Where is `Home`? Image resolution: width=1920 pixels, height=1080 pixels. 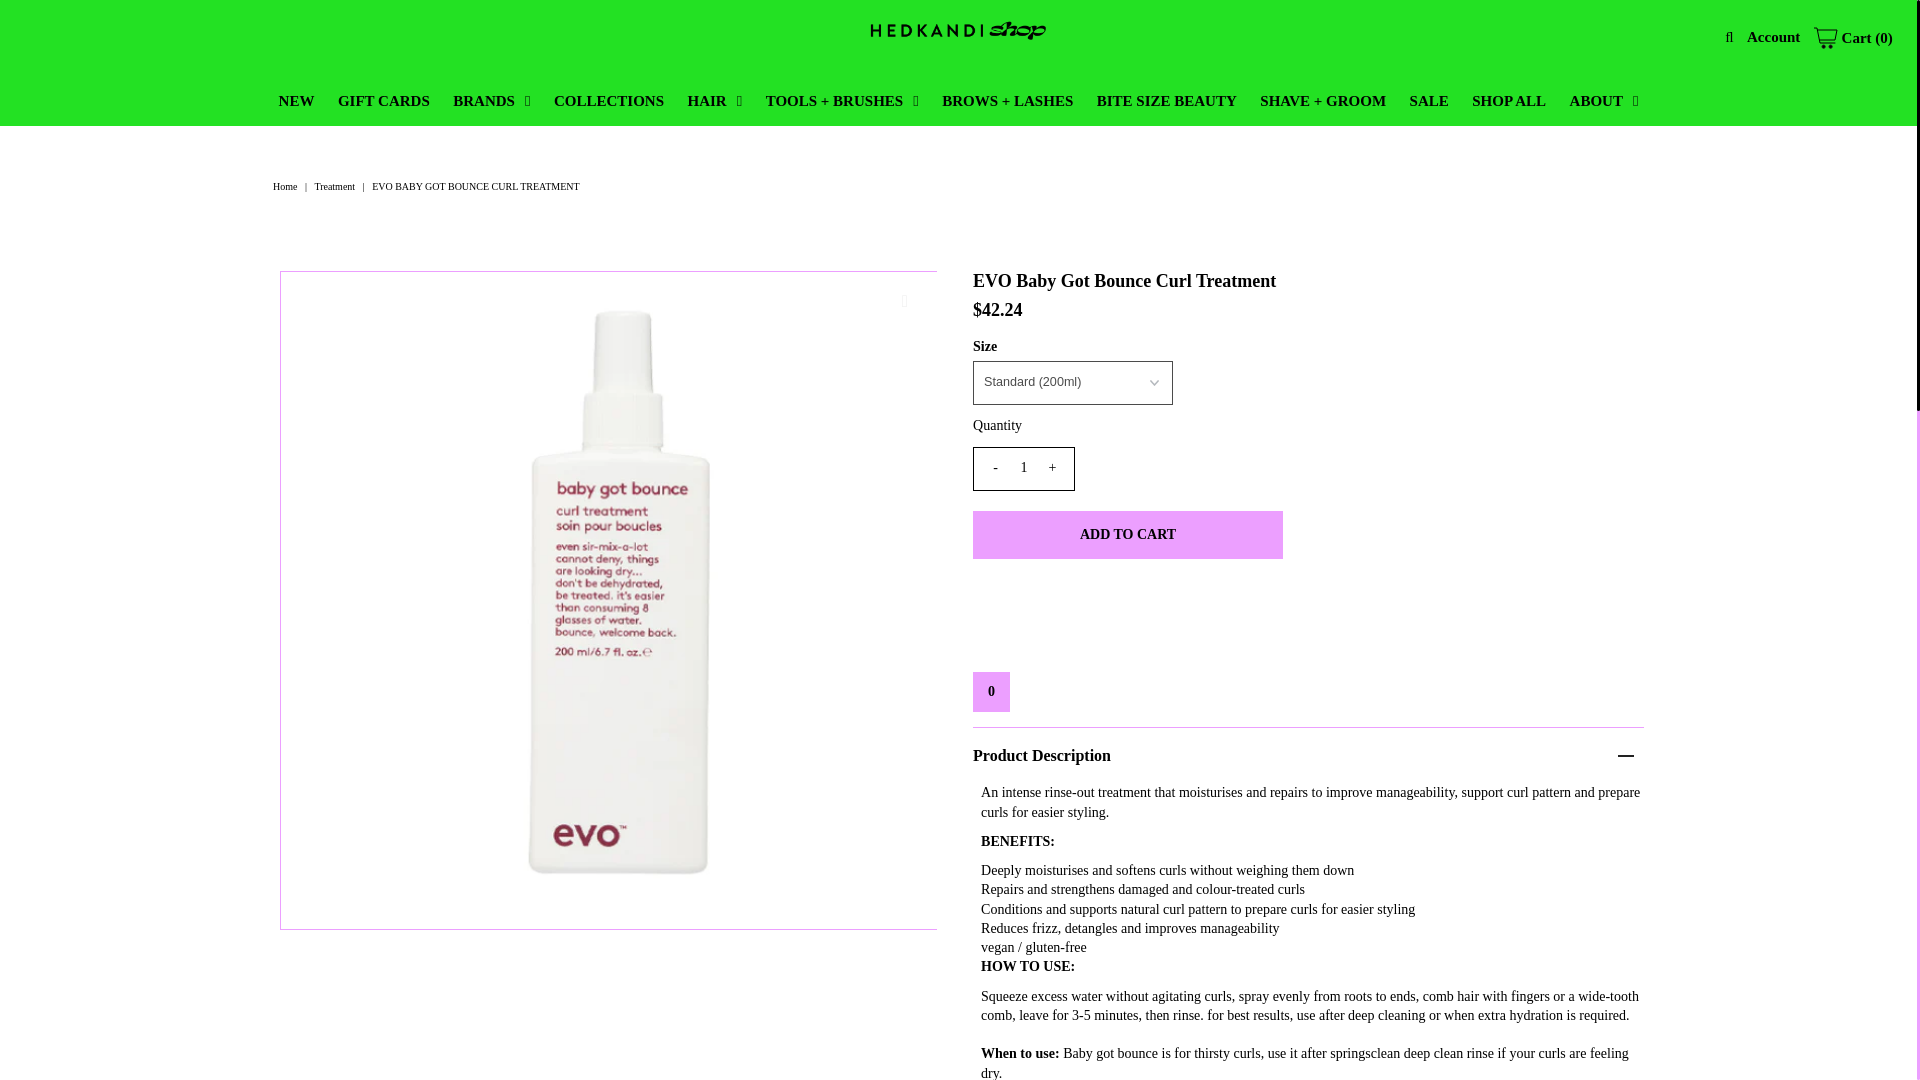 Home is located at coordinates (286, 186).